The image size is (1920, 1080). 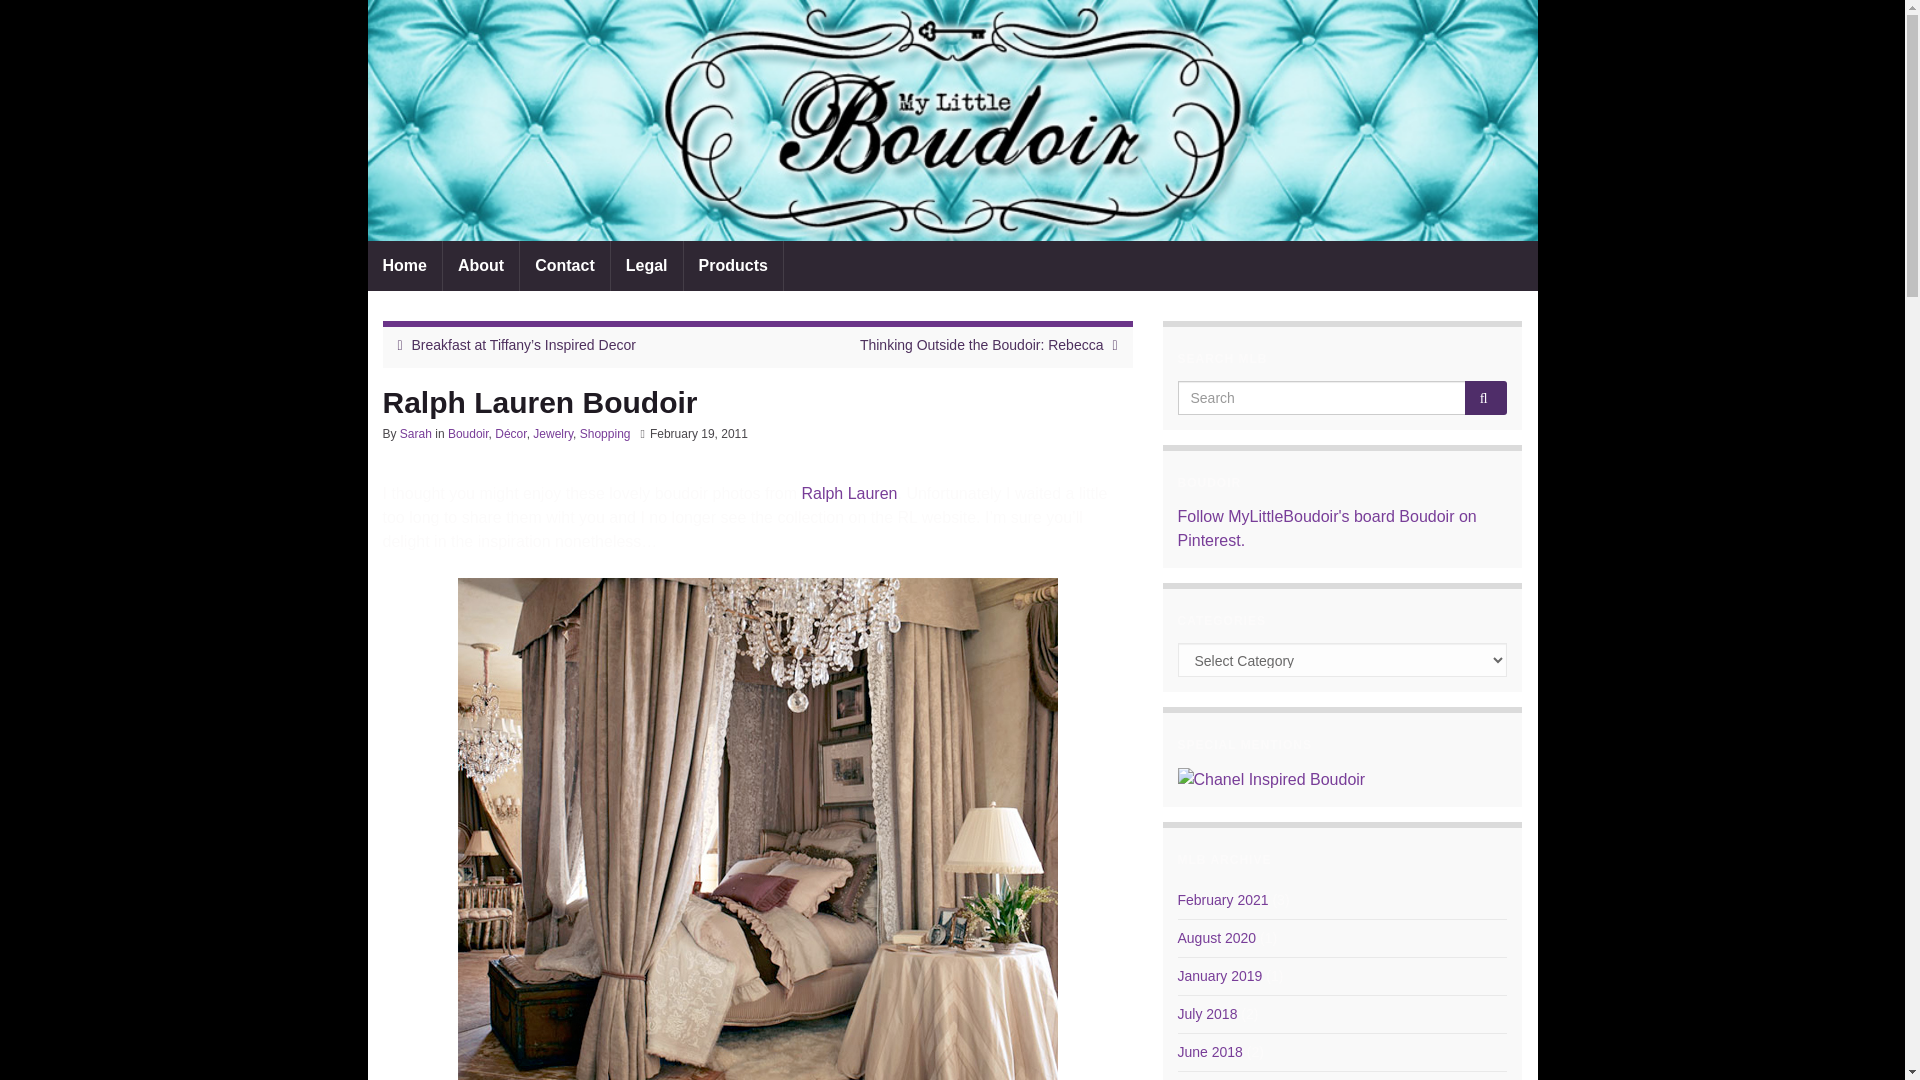 What do you see at coordinates (733, 265) in the screenshot?
I see `Products` at bounding box center [733, 265].